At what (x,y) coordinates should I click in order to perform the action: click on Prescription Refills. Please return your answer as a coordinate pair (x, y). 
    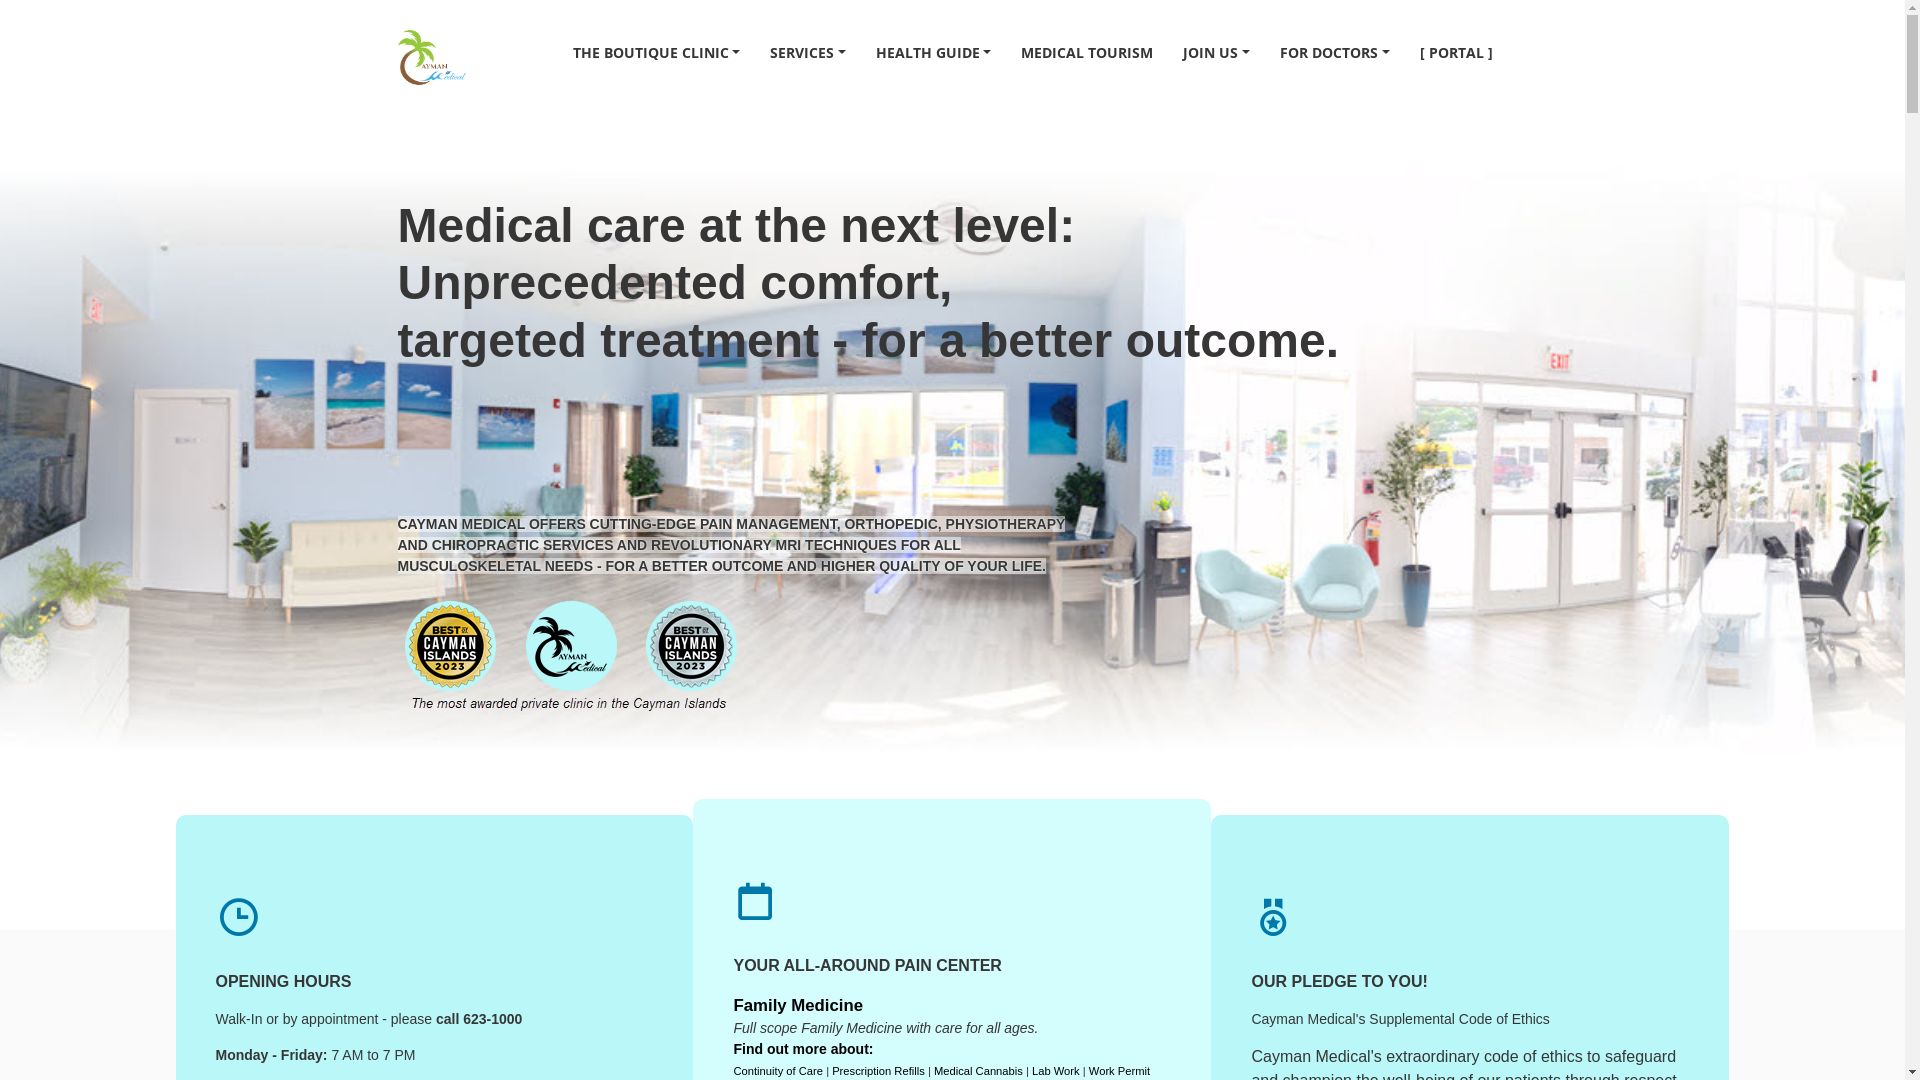
    Looking at the image, I should click on (878, 1071).